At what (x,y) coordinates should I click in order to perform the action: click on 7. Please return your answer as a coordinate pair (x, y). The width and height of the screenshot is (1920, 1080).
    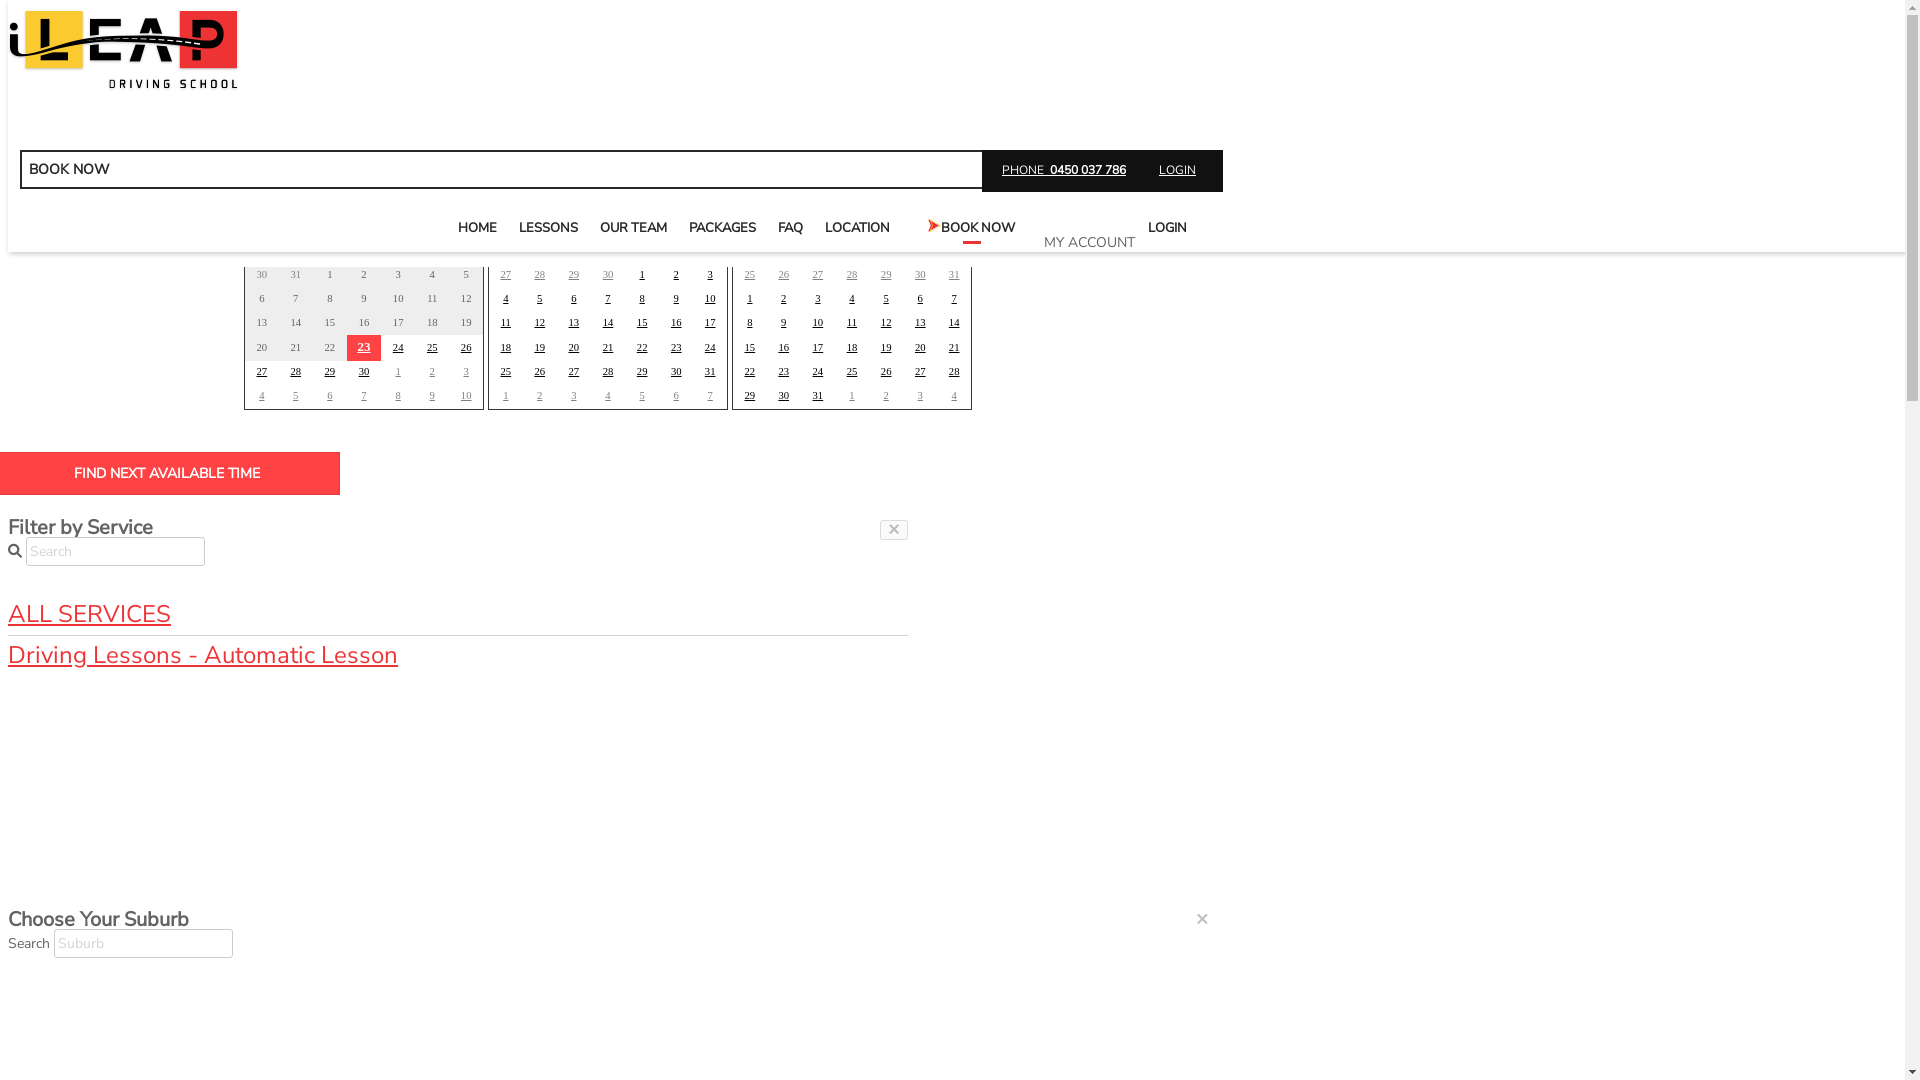
    Looking at the image, I should click on (954, 298).